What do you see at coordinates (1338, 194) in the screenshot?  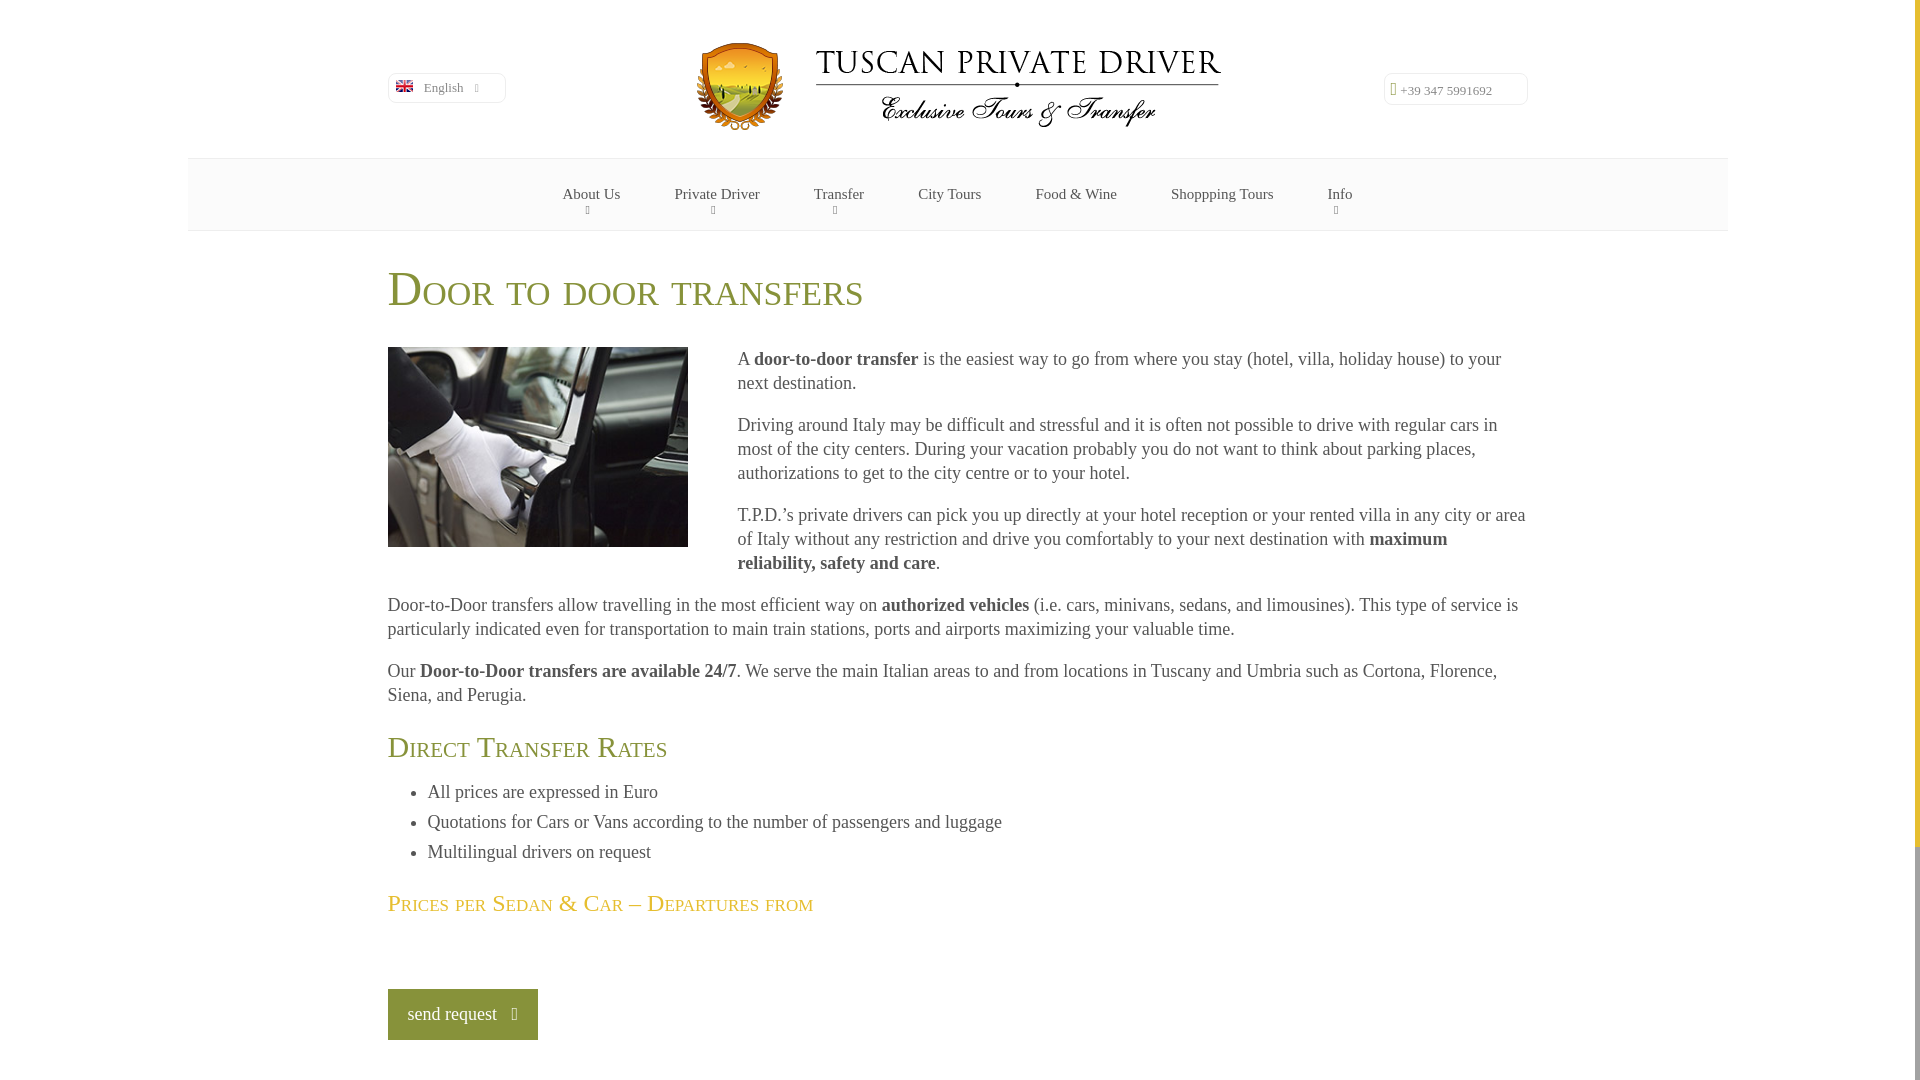 I see `Info` at bounding box center [1338, 194].